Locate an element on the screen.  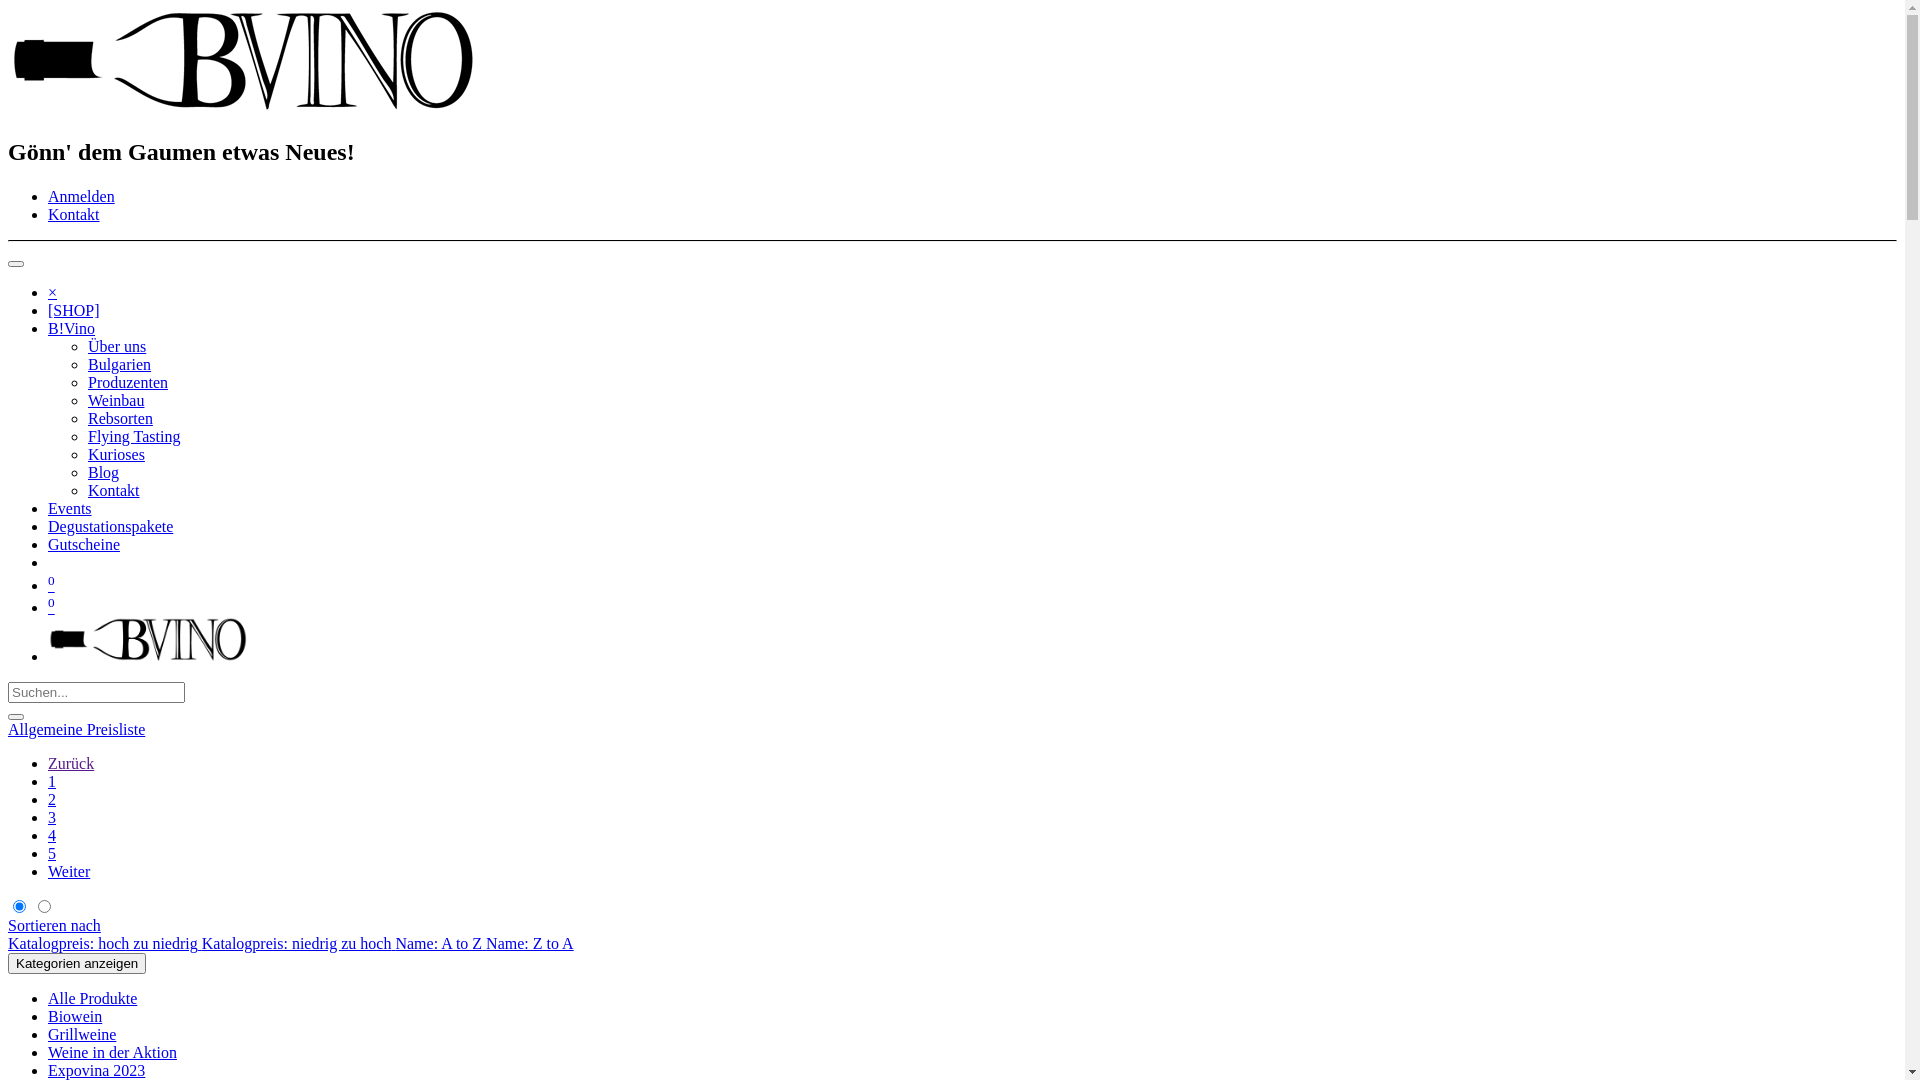
Katalogpreis: niedrig zu hoch is located at coordinates (299, 944).